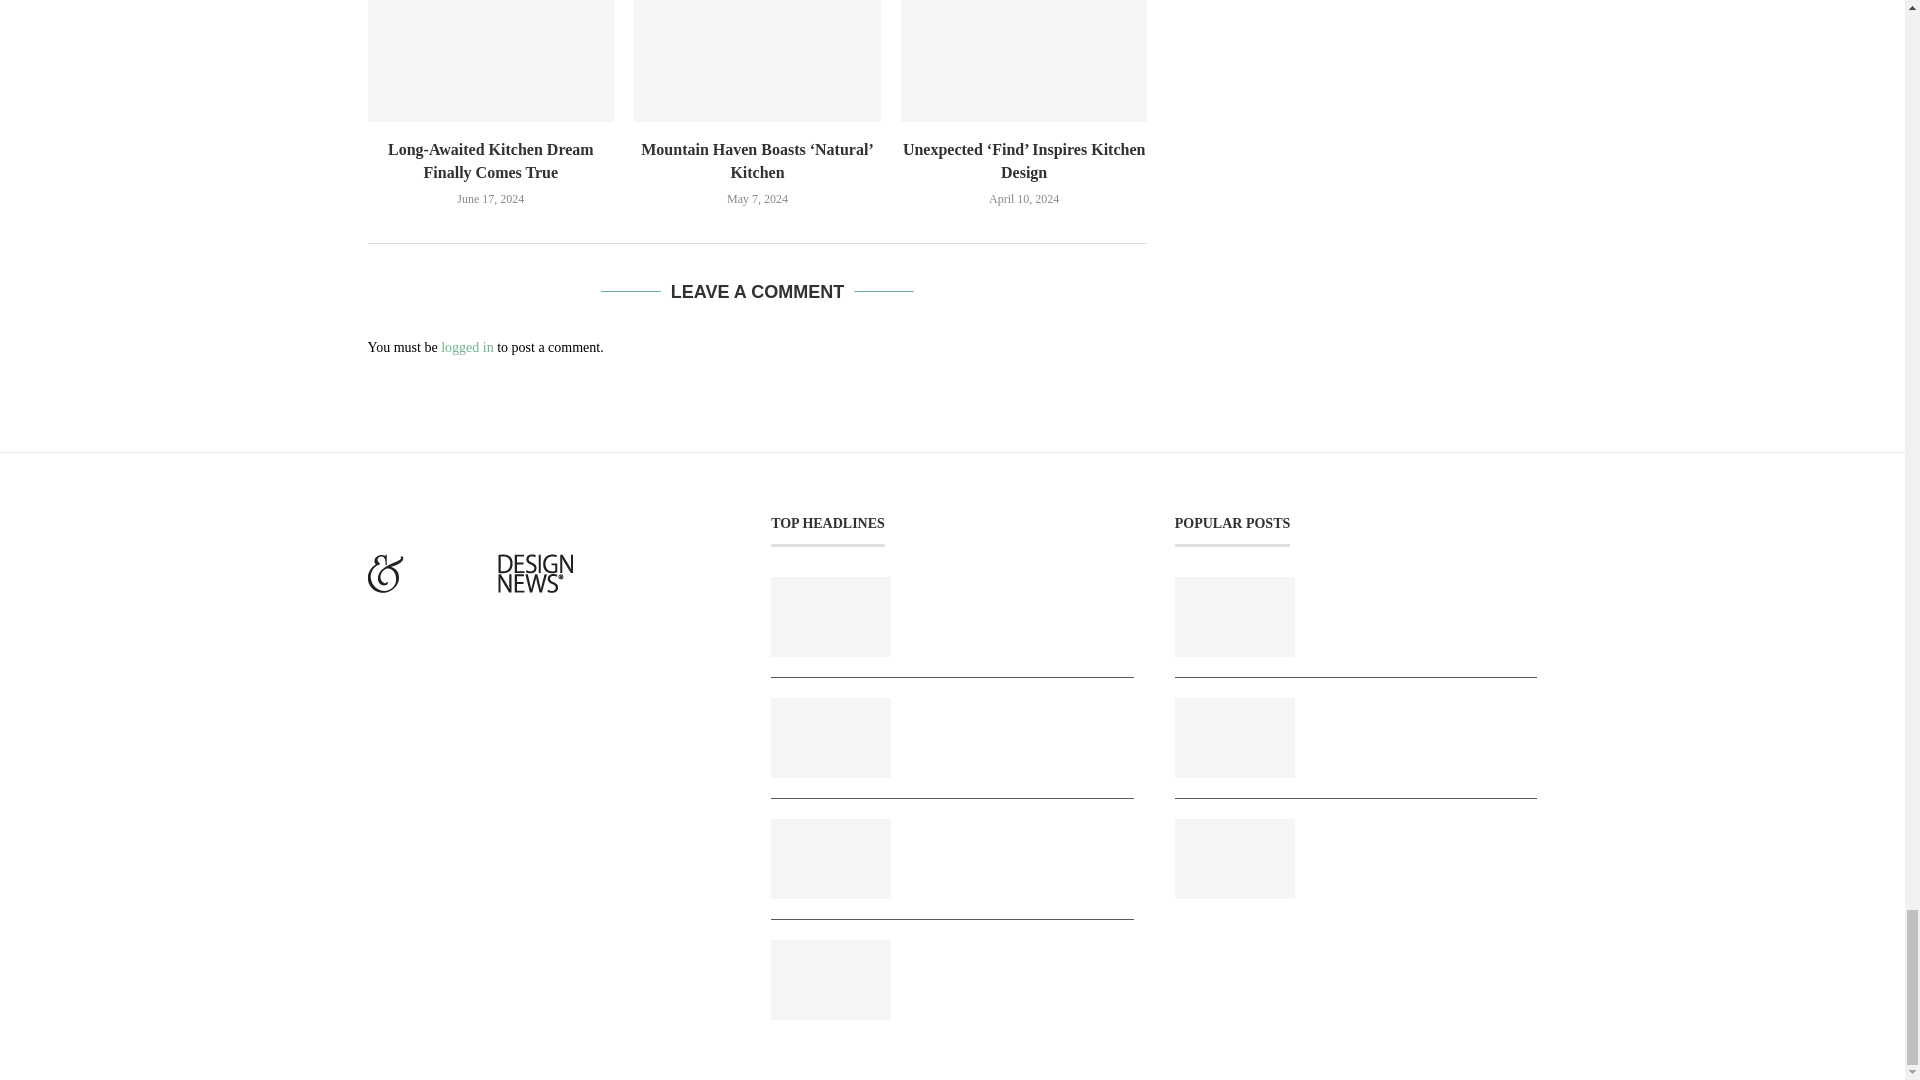 This screenshot has height=1080, width=1920. What do you see at coordinates (491, 61) in the screenshot?
I see `Long-Awaited Kitchen Dream Finally Comes True` at bounding box center [491, 61].